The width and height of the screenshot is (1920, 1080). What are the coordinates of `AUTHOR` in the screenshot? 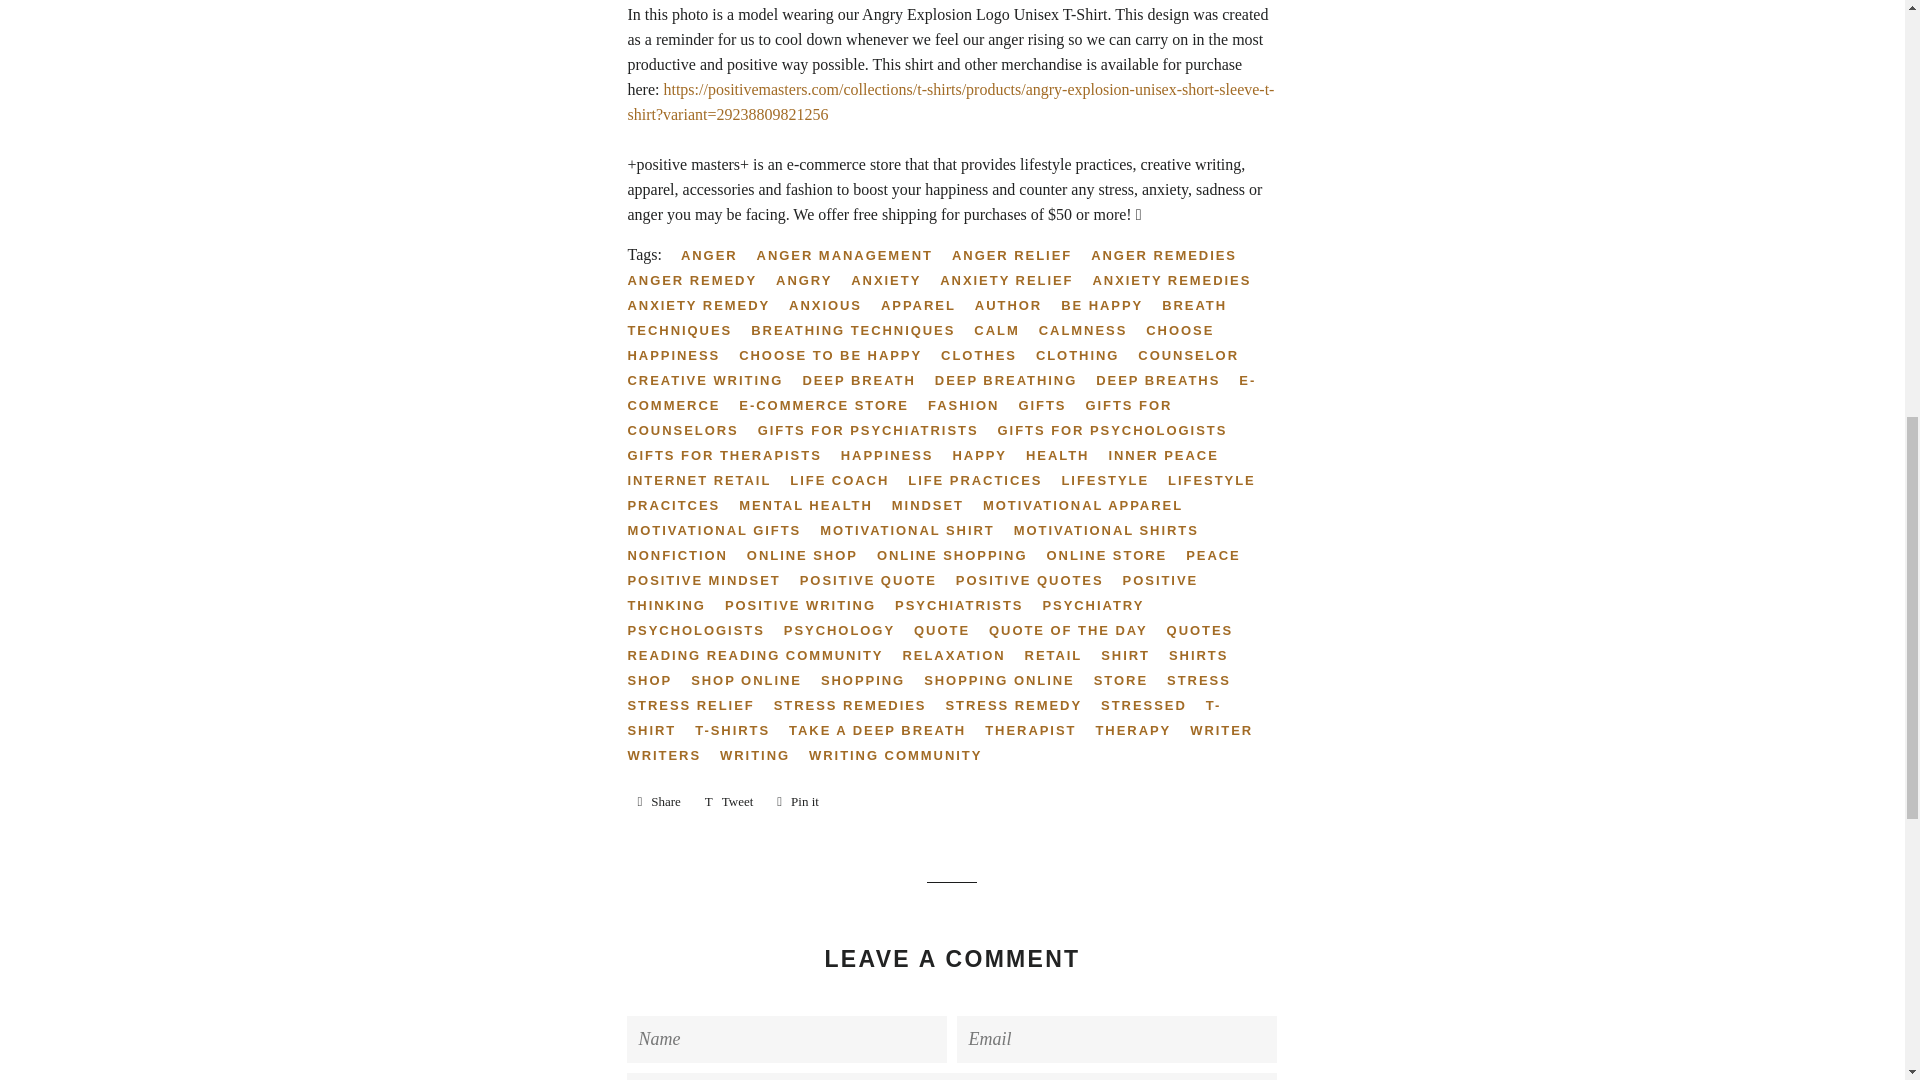 It's located at (1016, 305).